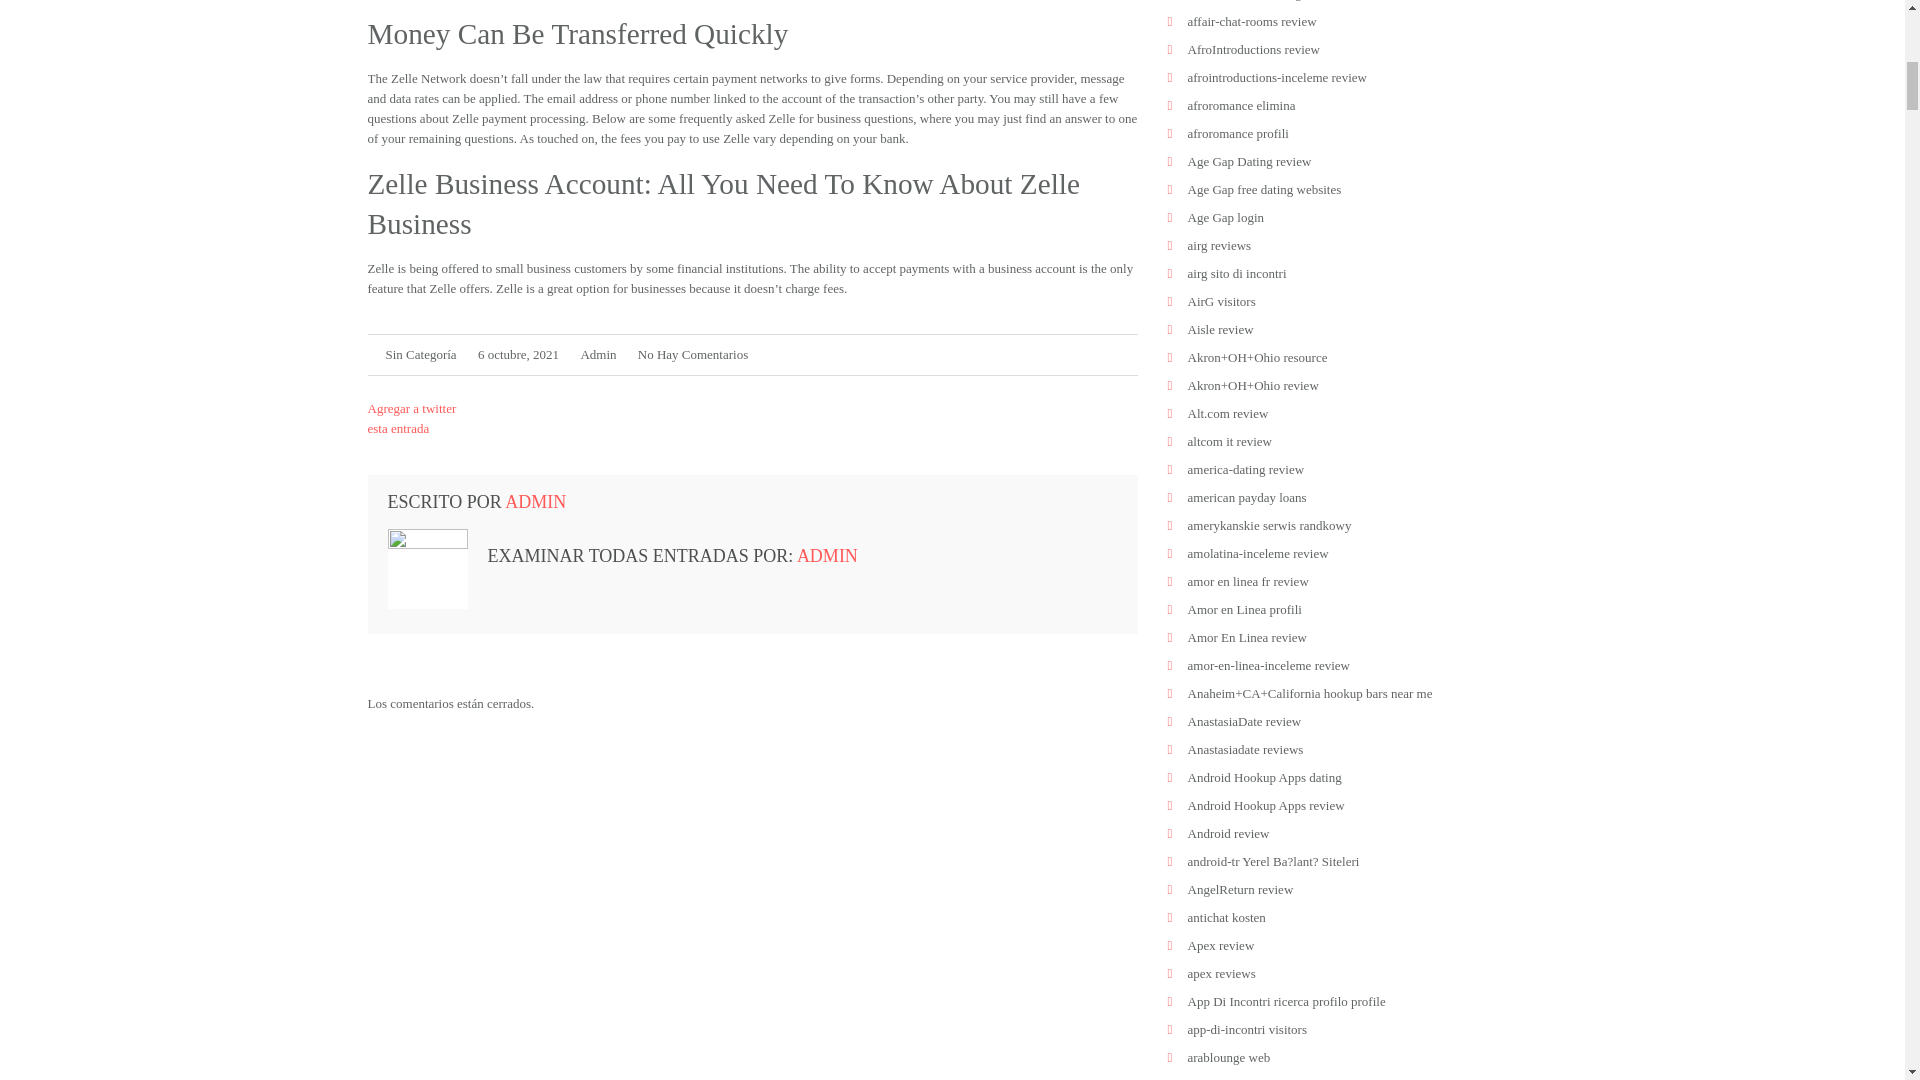 The height and width of the screenshot is (1080, 1920). What do you see at coordinates (692, 352) in the screenshot?
I see `No Hay Comentarios` at bounding box center [692, 352].